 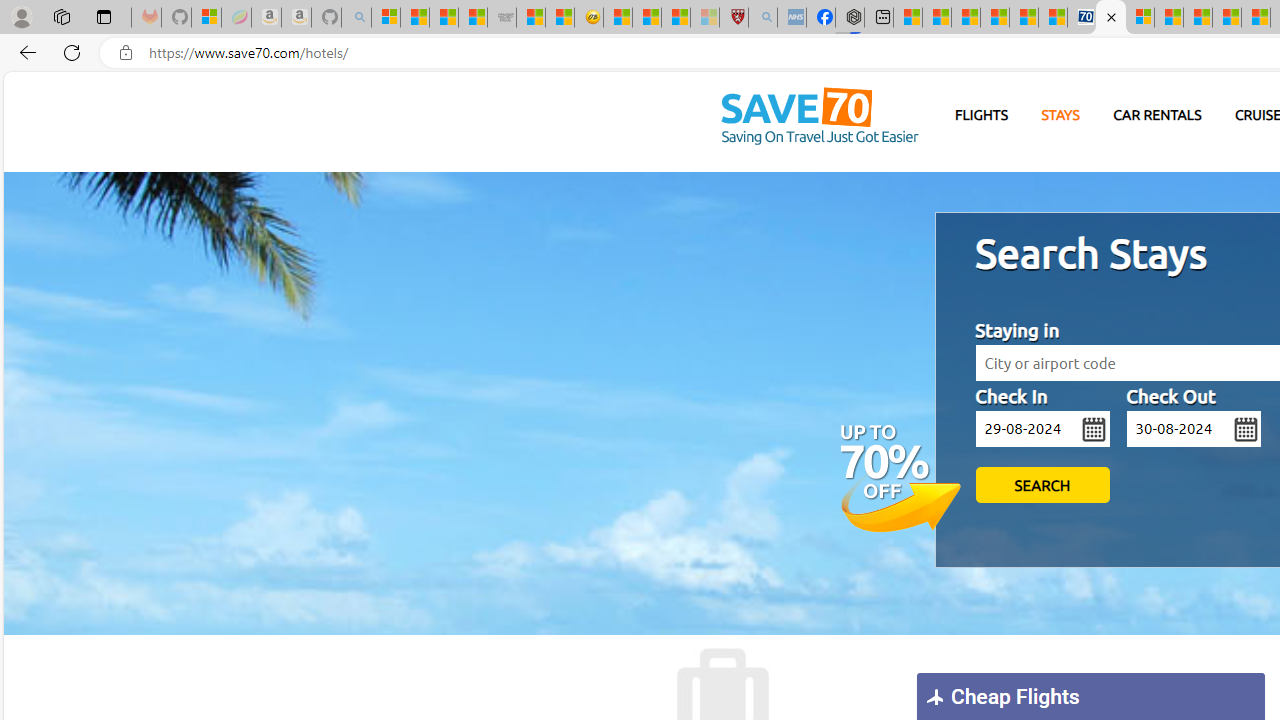 I want to click on Homepage, so click(x=819, y=116).